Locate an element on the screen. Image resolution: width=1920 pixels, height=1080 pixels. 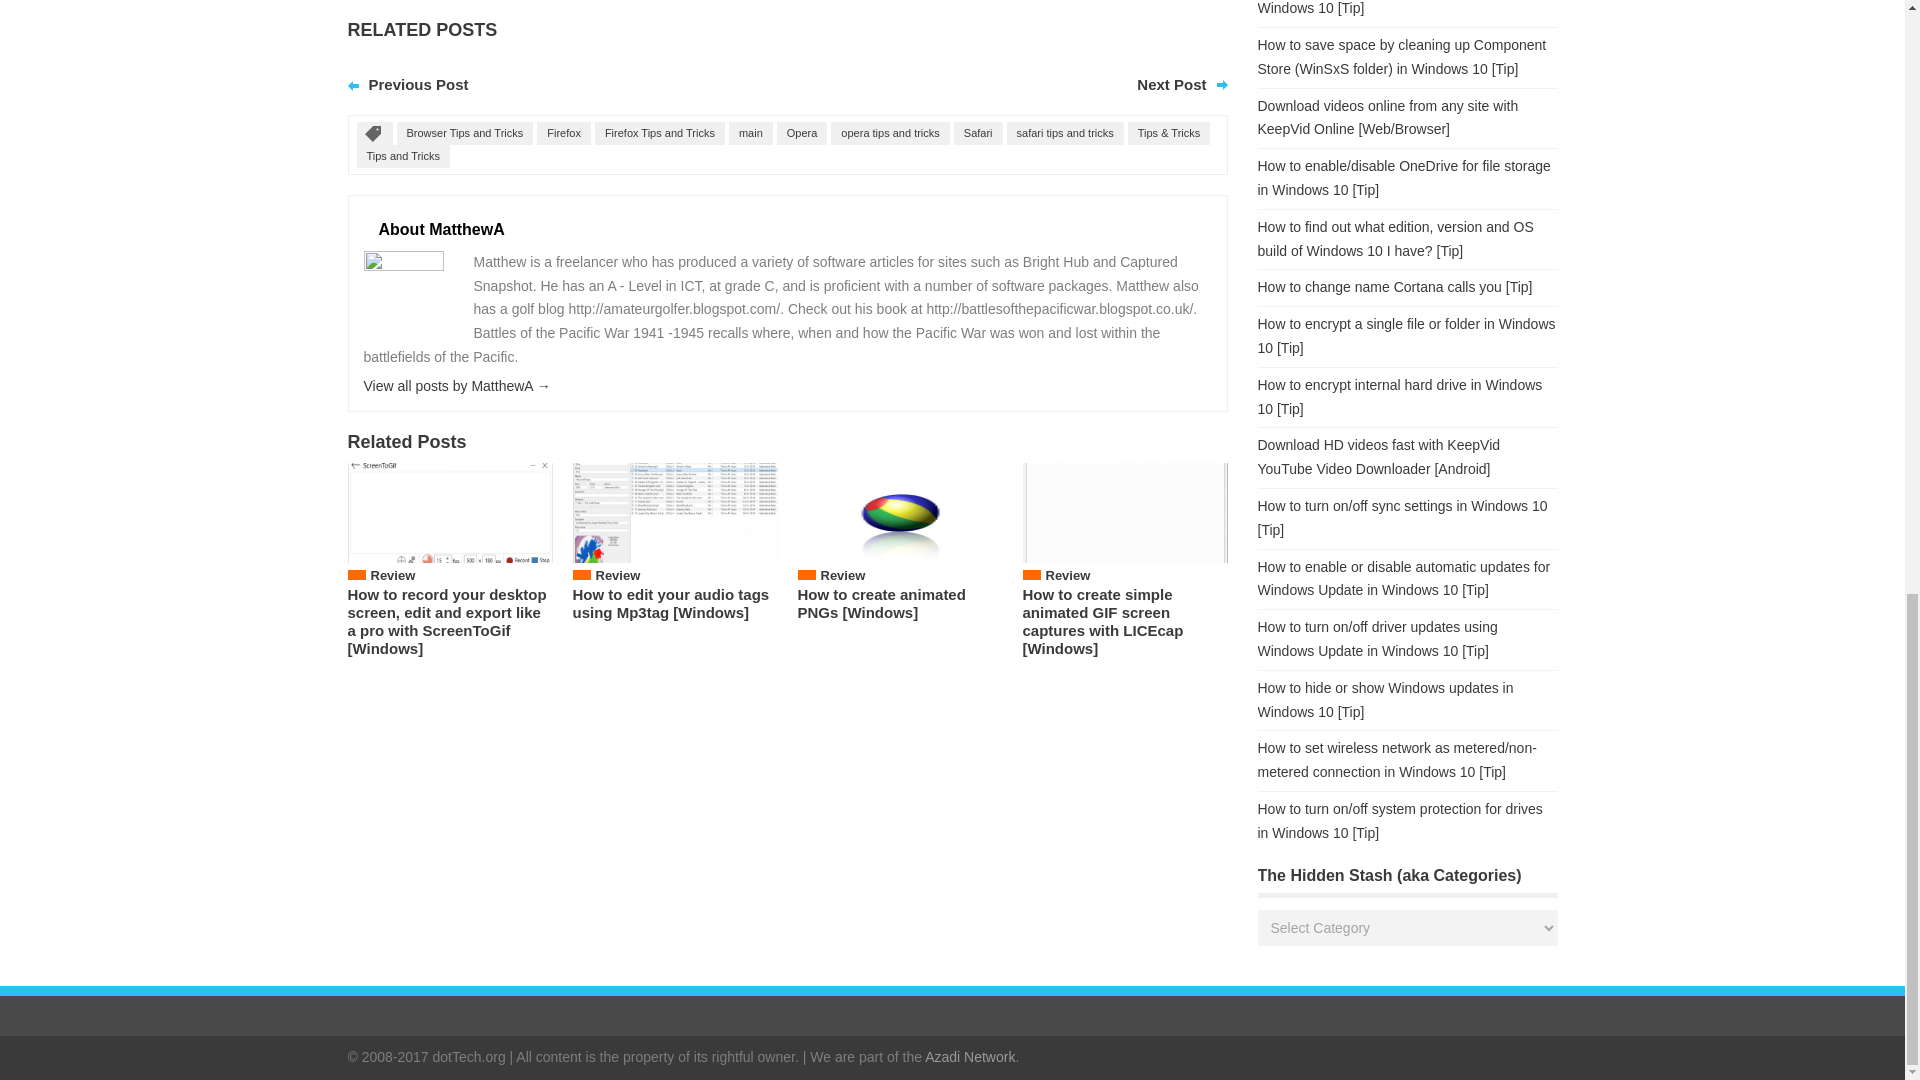
Review is located at coordinates (618, 576).